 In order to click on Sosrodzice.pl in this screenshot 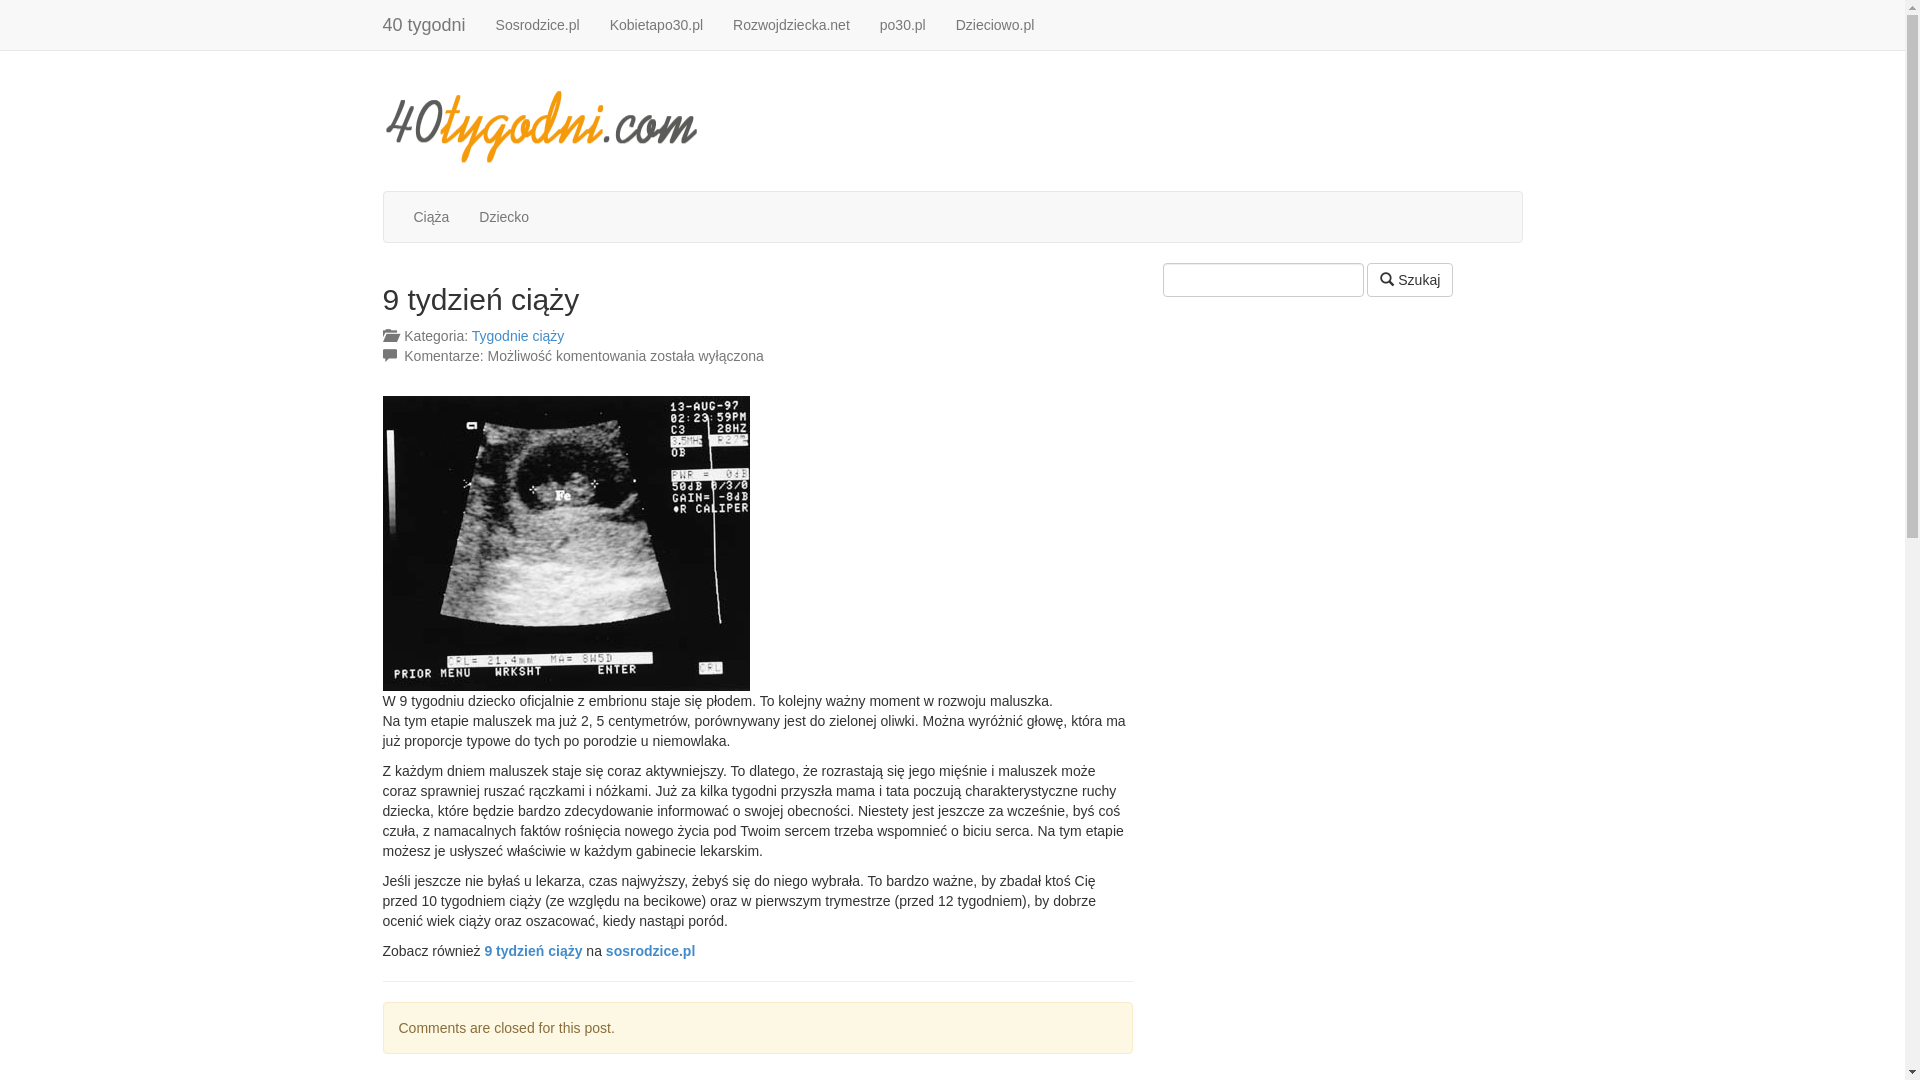, I will do `click(538, 25)`.